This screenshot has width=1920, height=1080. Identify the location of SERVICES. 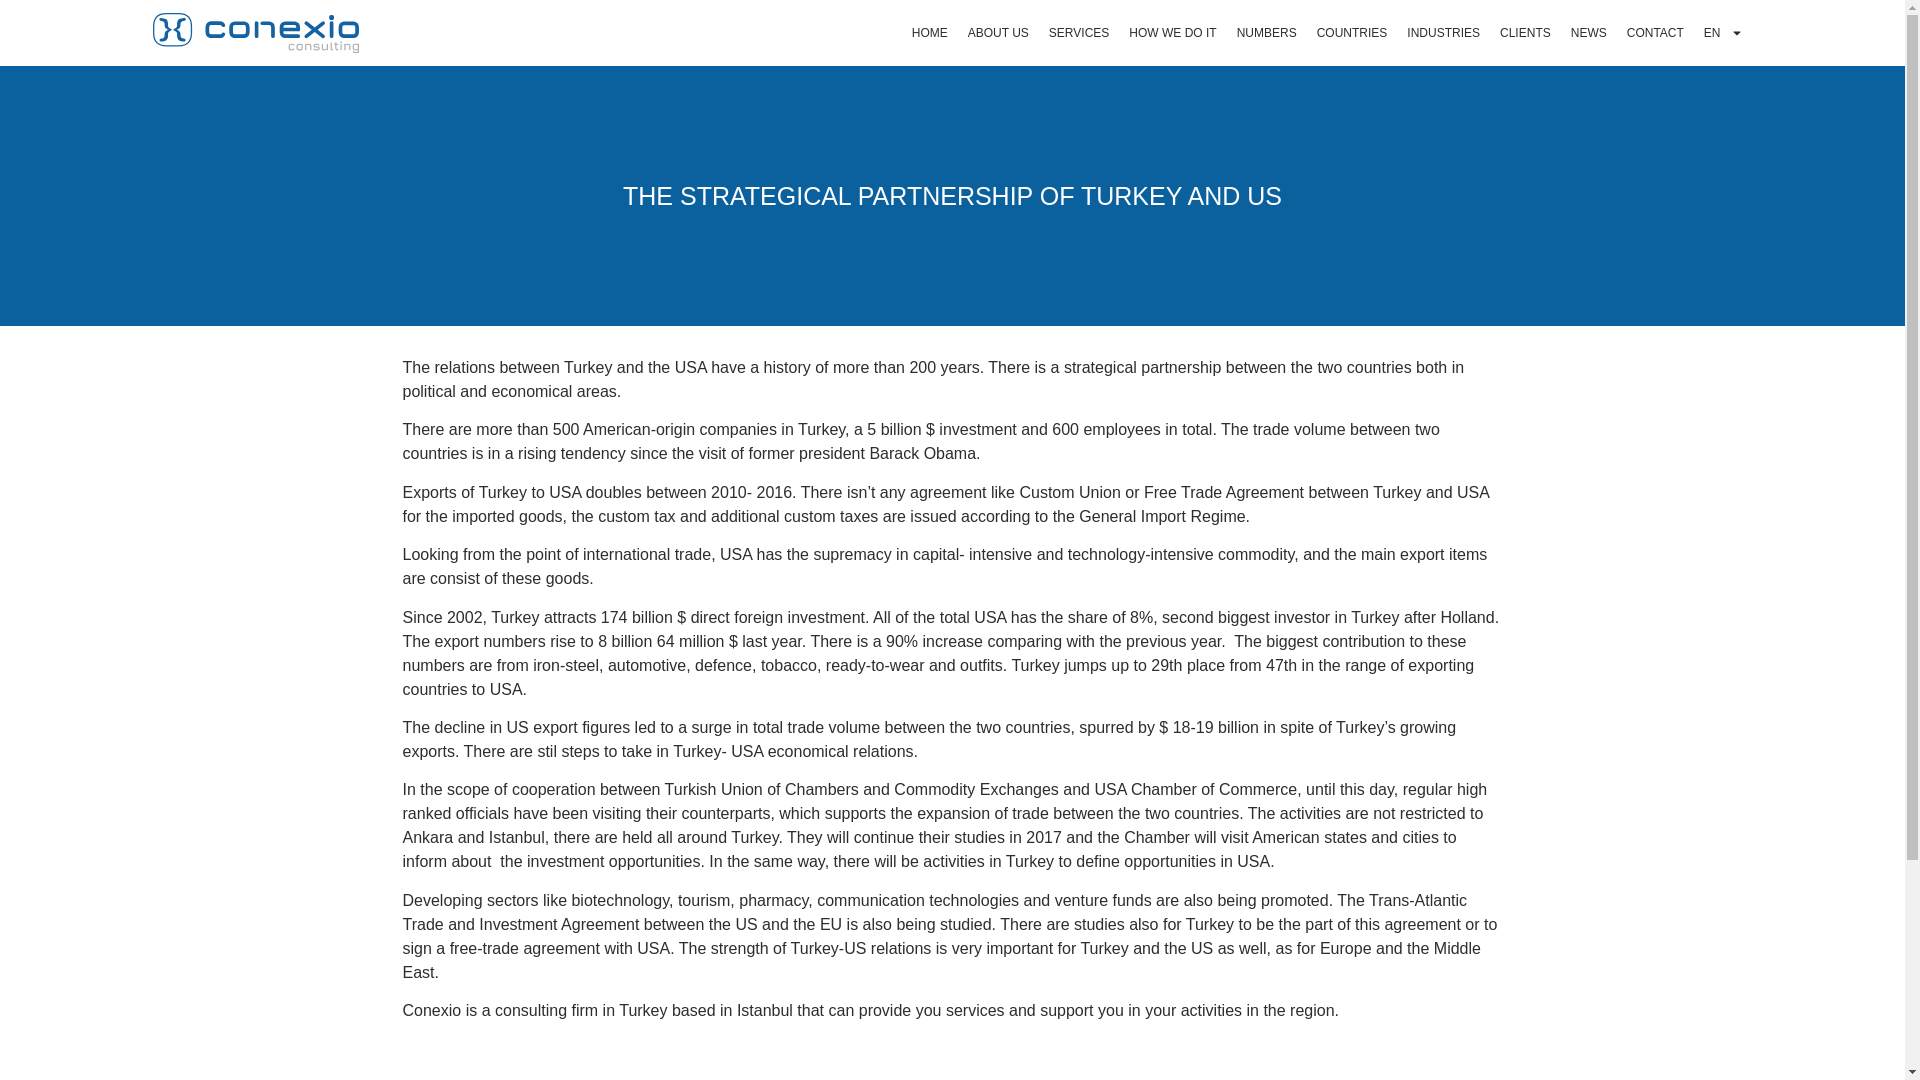
(1078, 32).